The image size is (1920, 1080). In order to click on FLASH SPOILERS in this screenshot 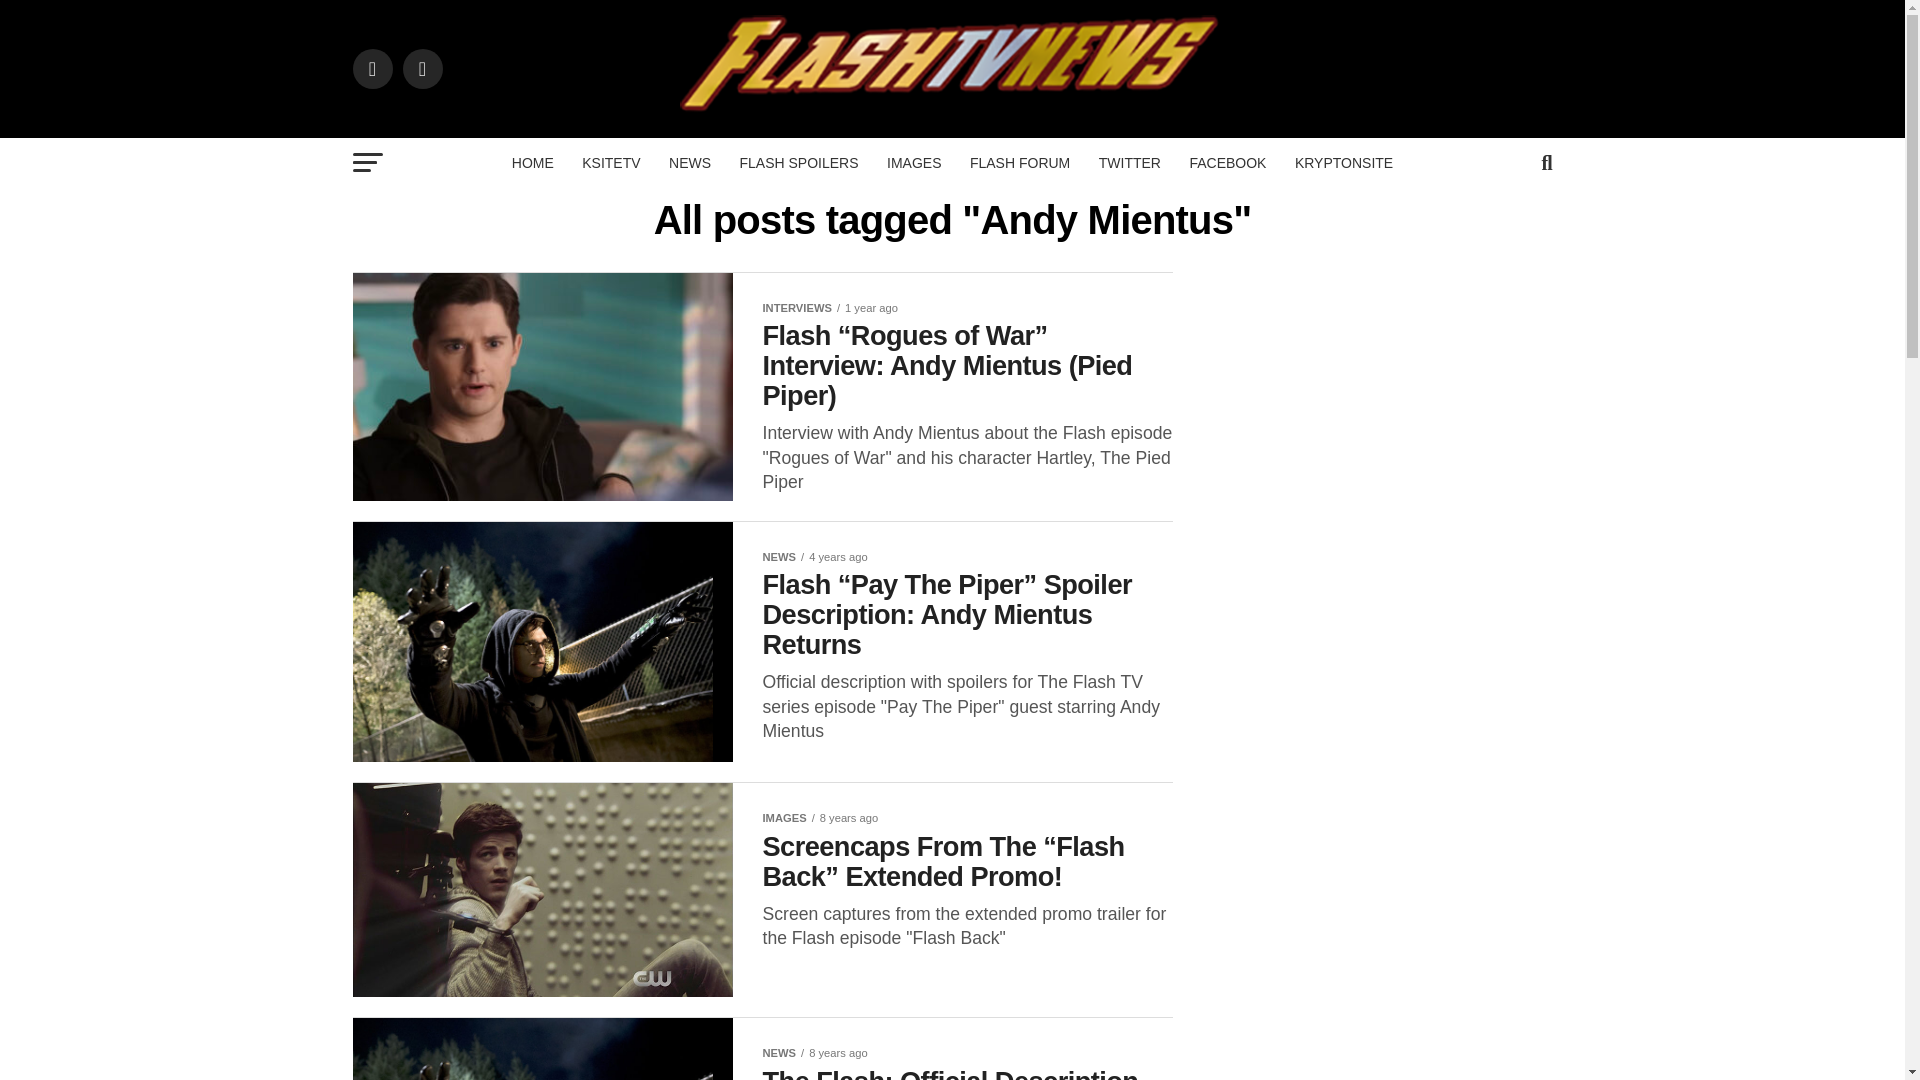, I will do `click(799, 162)`.